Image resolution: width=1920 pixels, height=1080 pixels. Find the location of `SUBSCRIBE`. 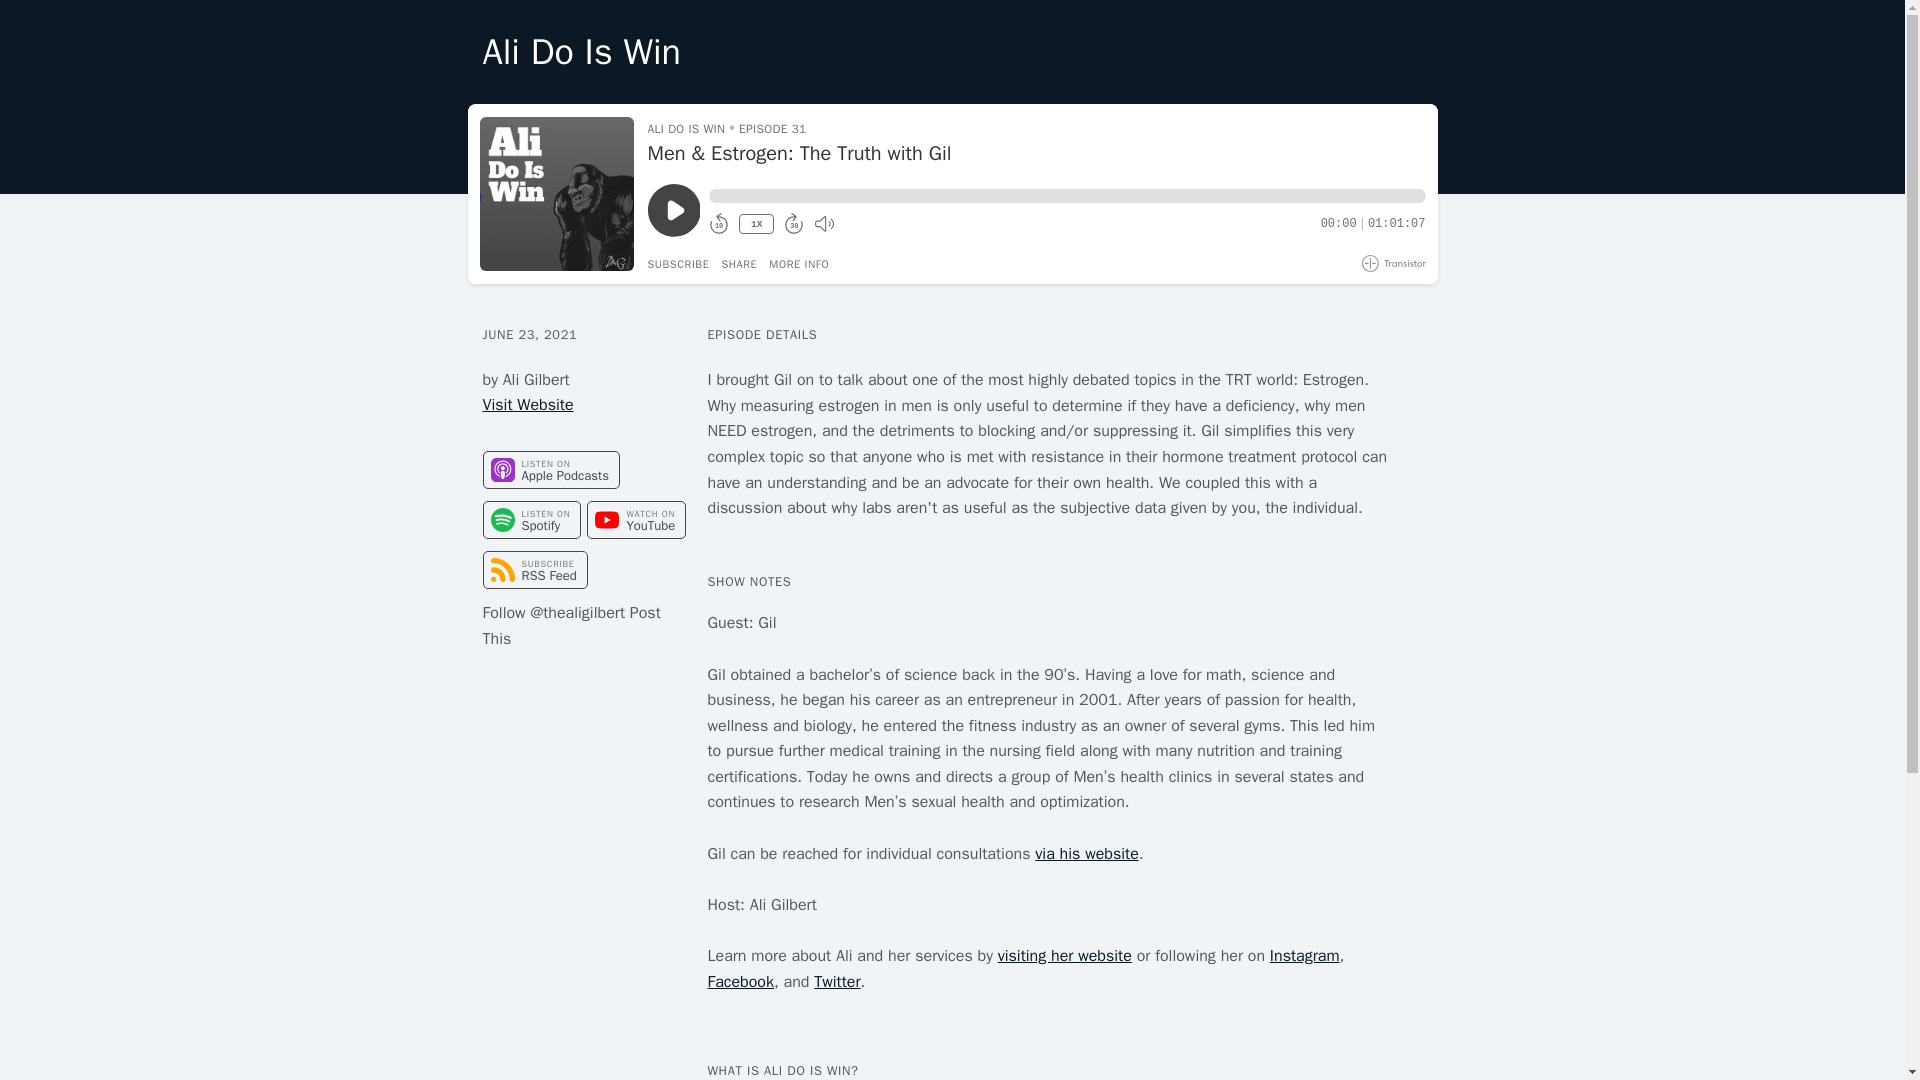

SUBSCRIBE is located at coordinates (679, 264).